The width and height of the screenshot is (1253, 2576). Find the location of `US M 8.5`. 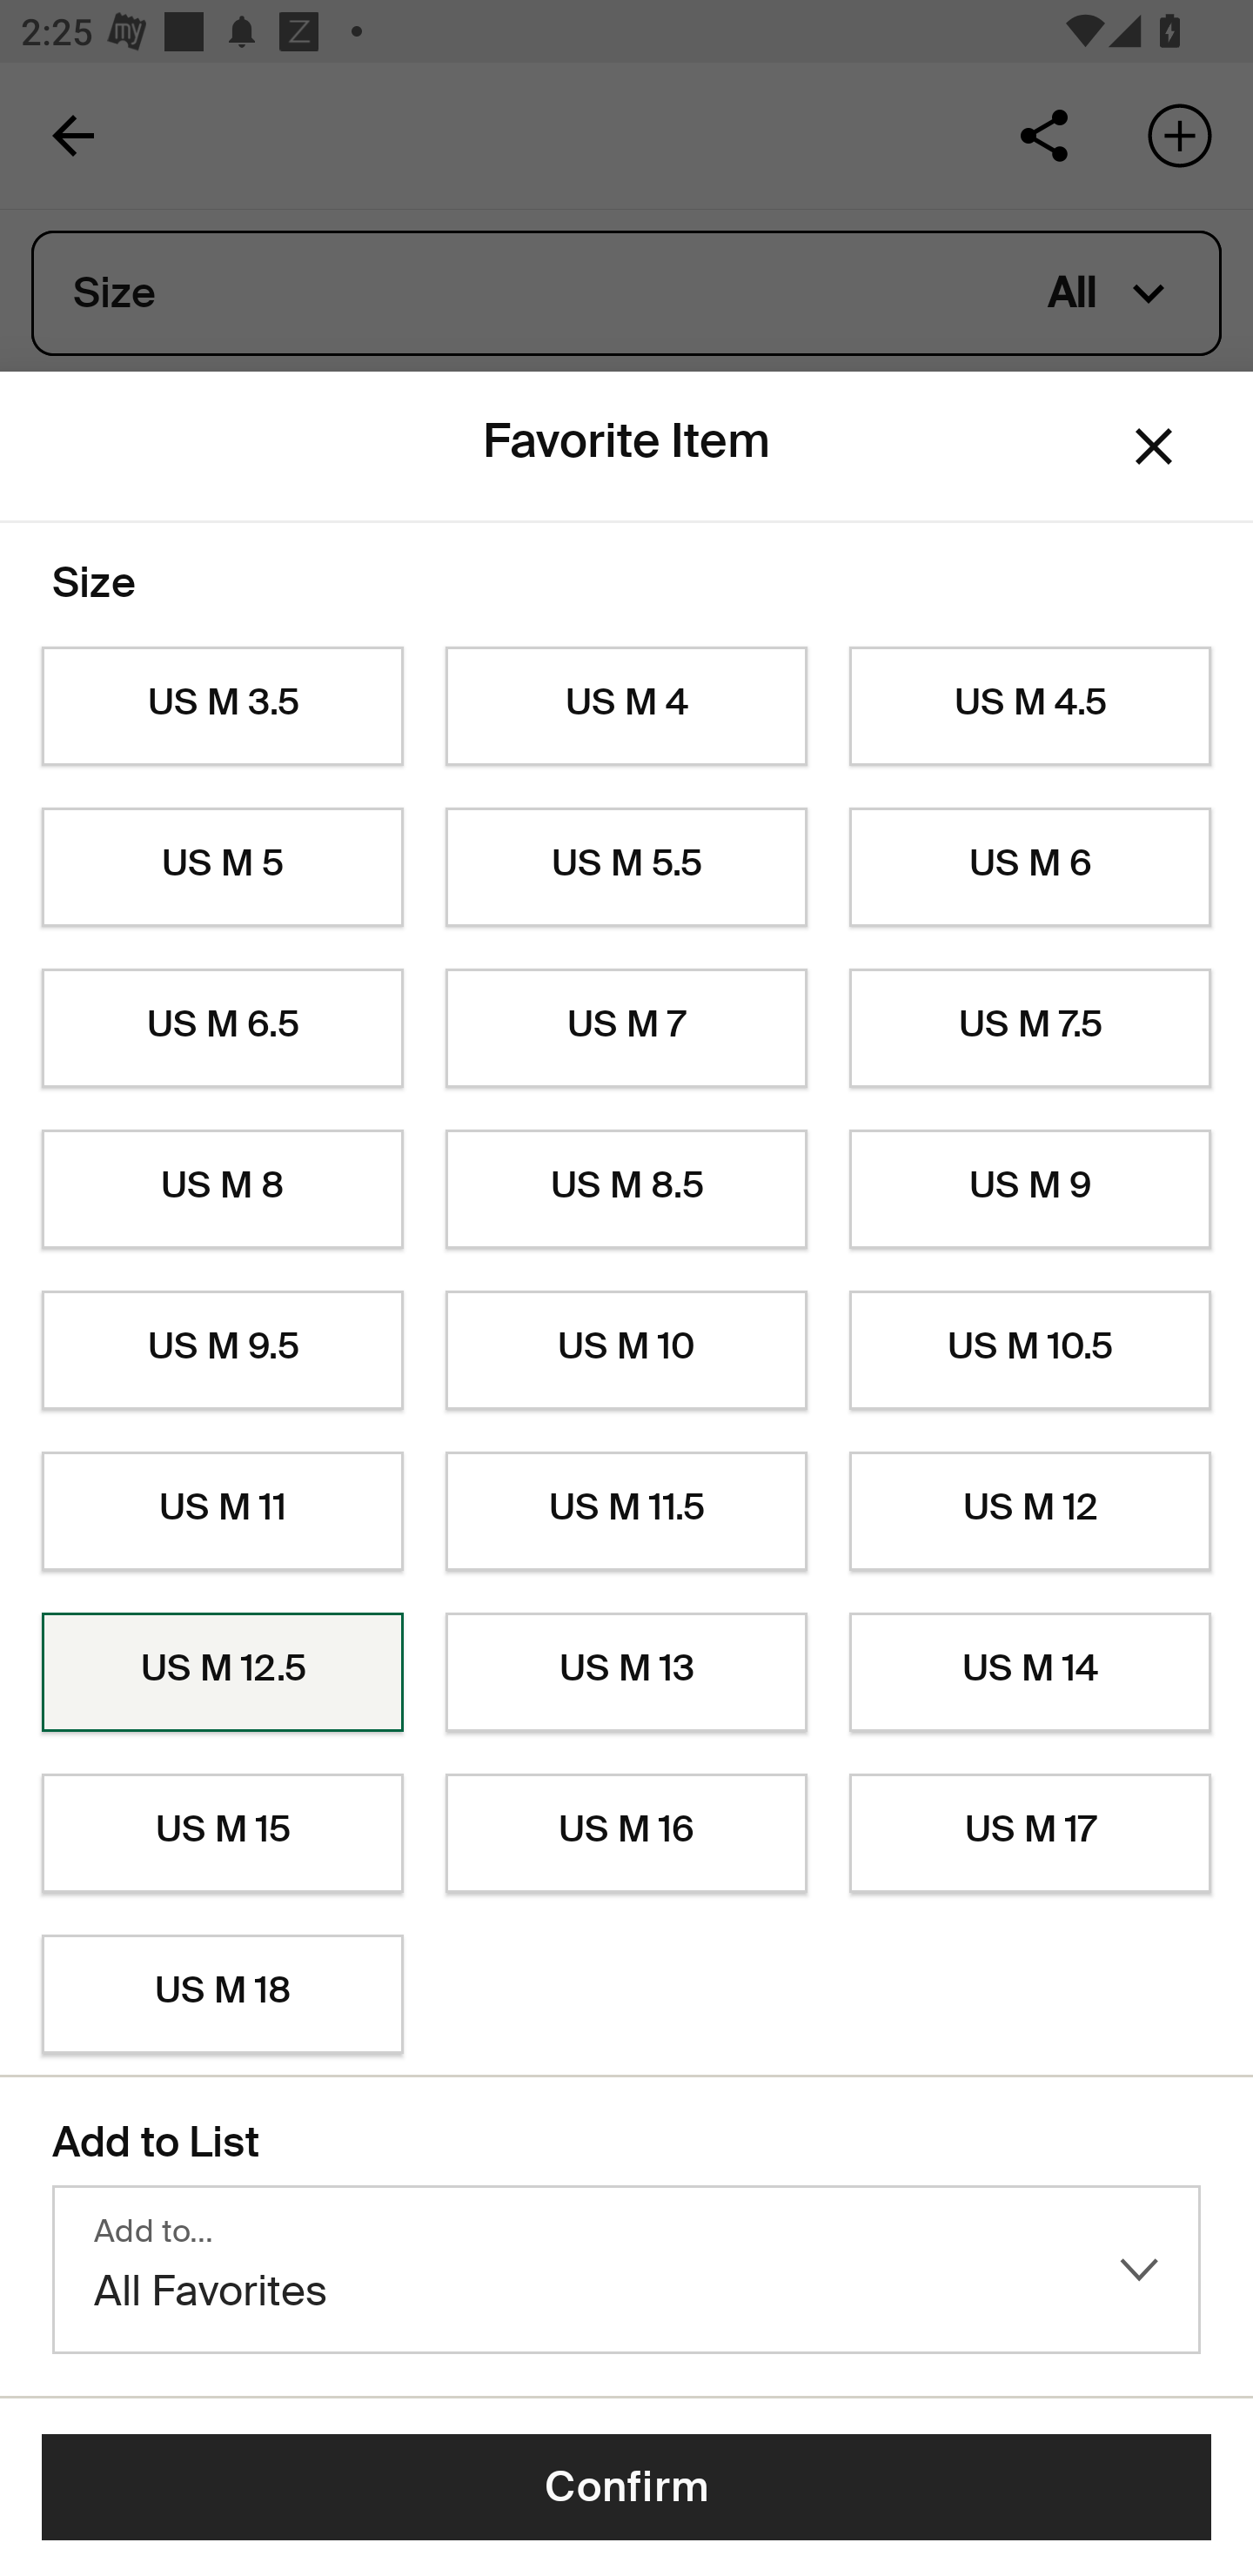

US M 8.5 is located at coordinates (626, 1190).